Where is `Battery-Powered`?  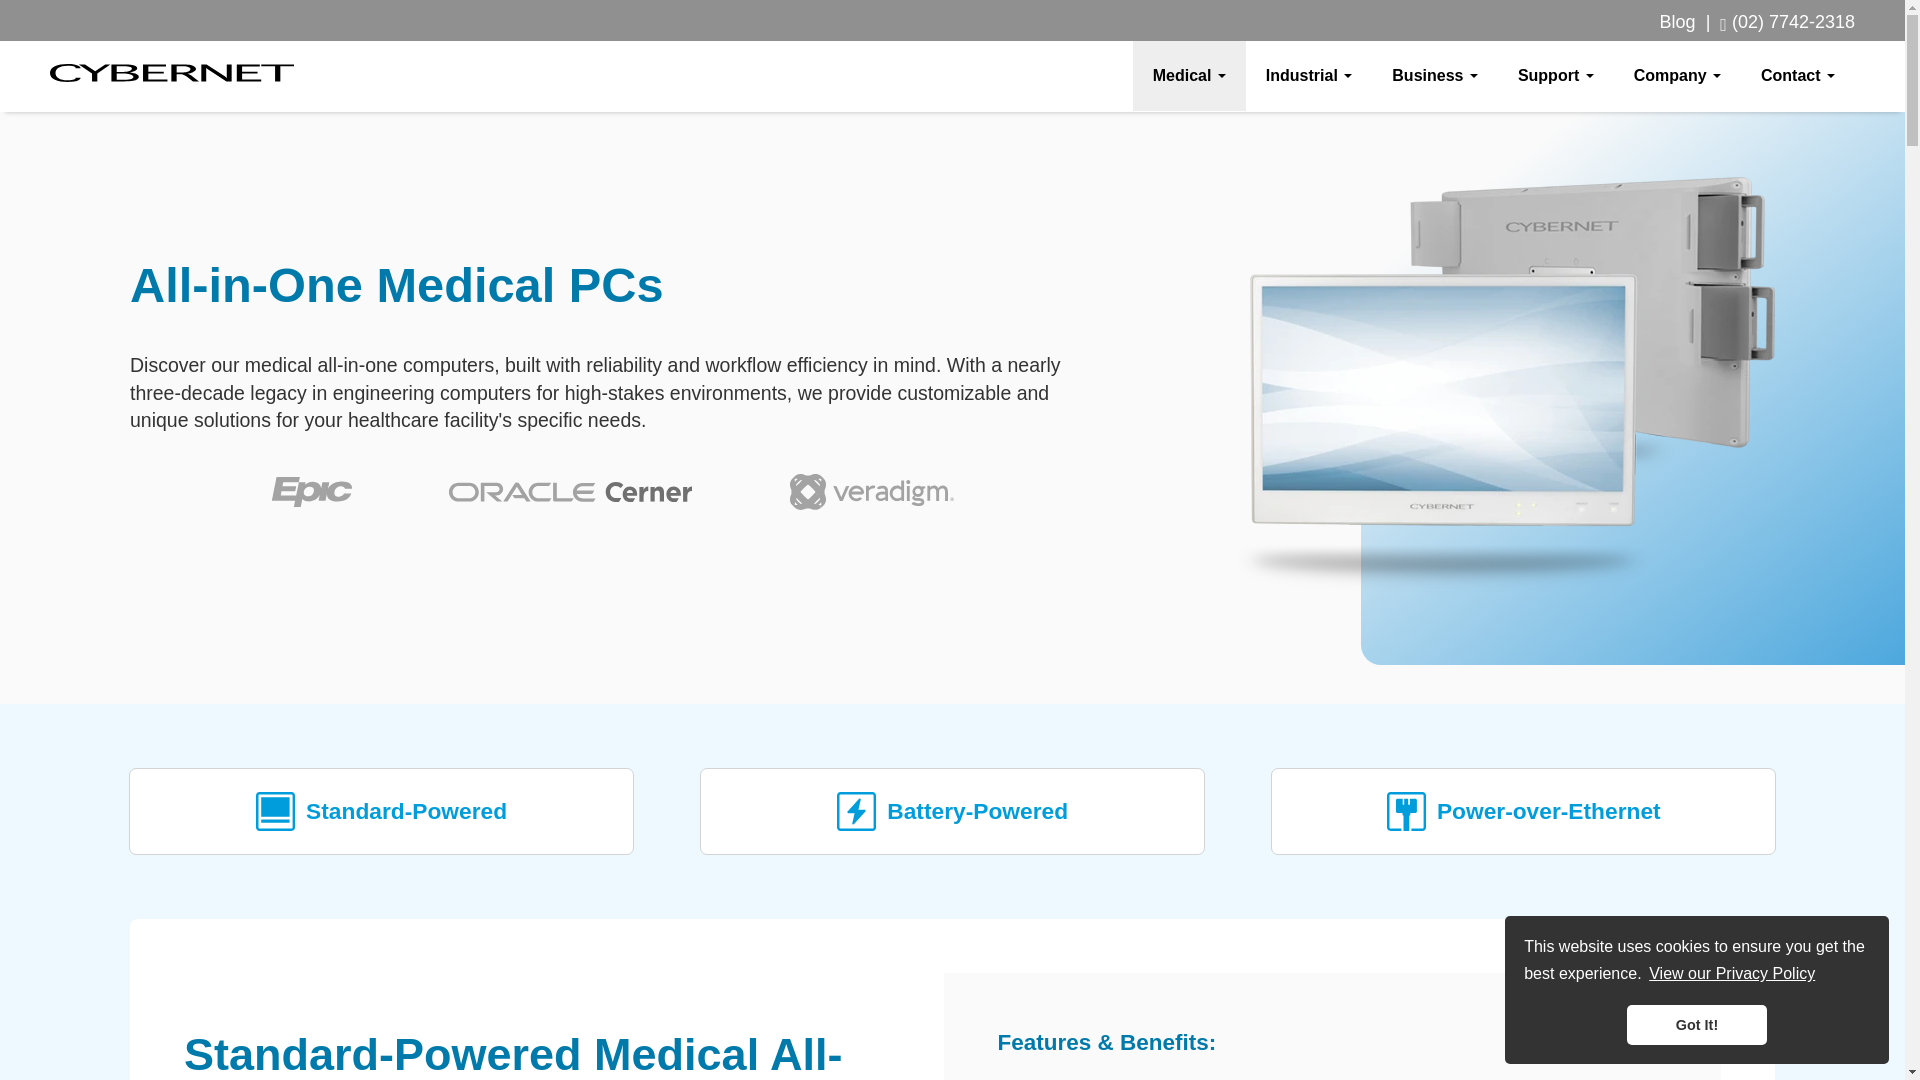
Battery-Powered is located at coordinates (952, 811).